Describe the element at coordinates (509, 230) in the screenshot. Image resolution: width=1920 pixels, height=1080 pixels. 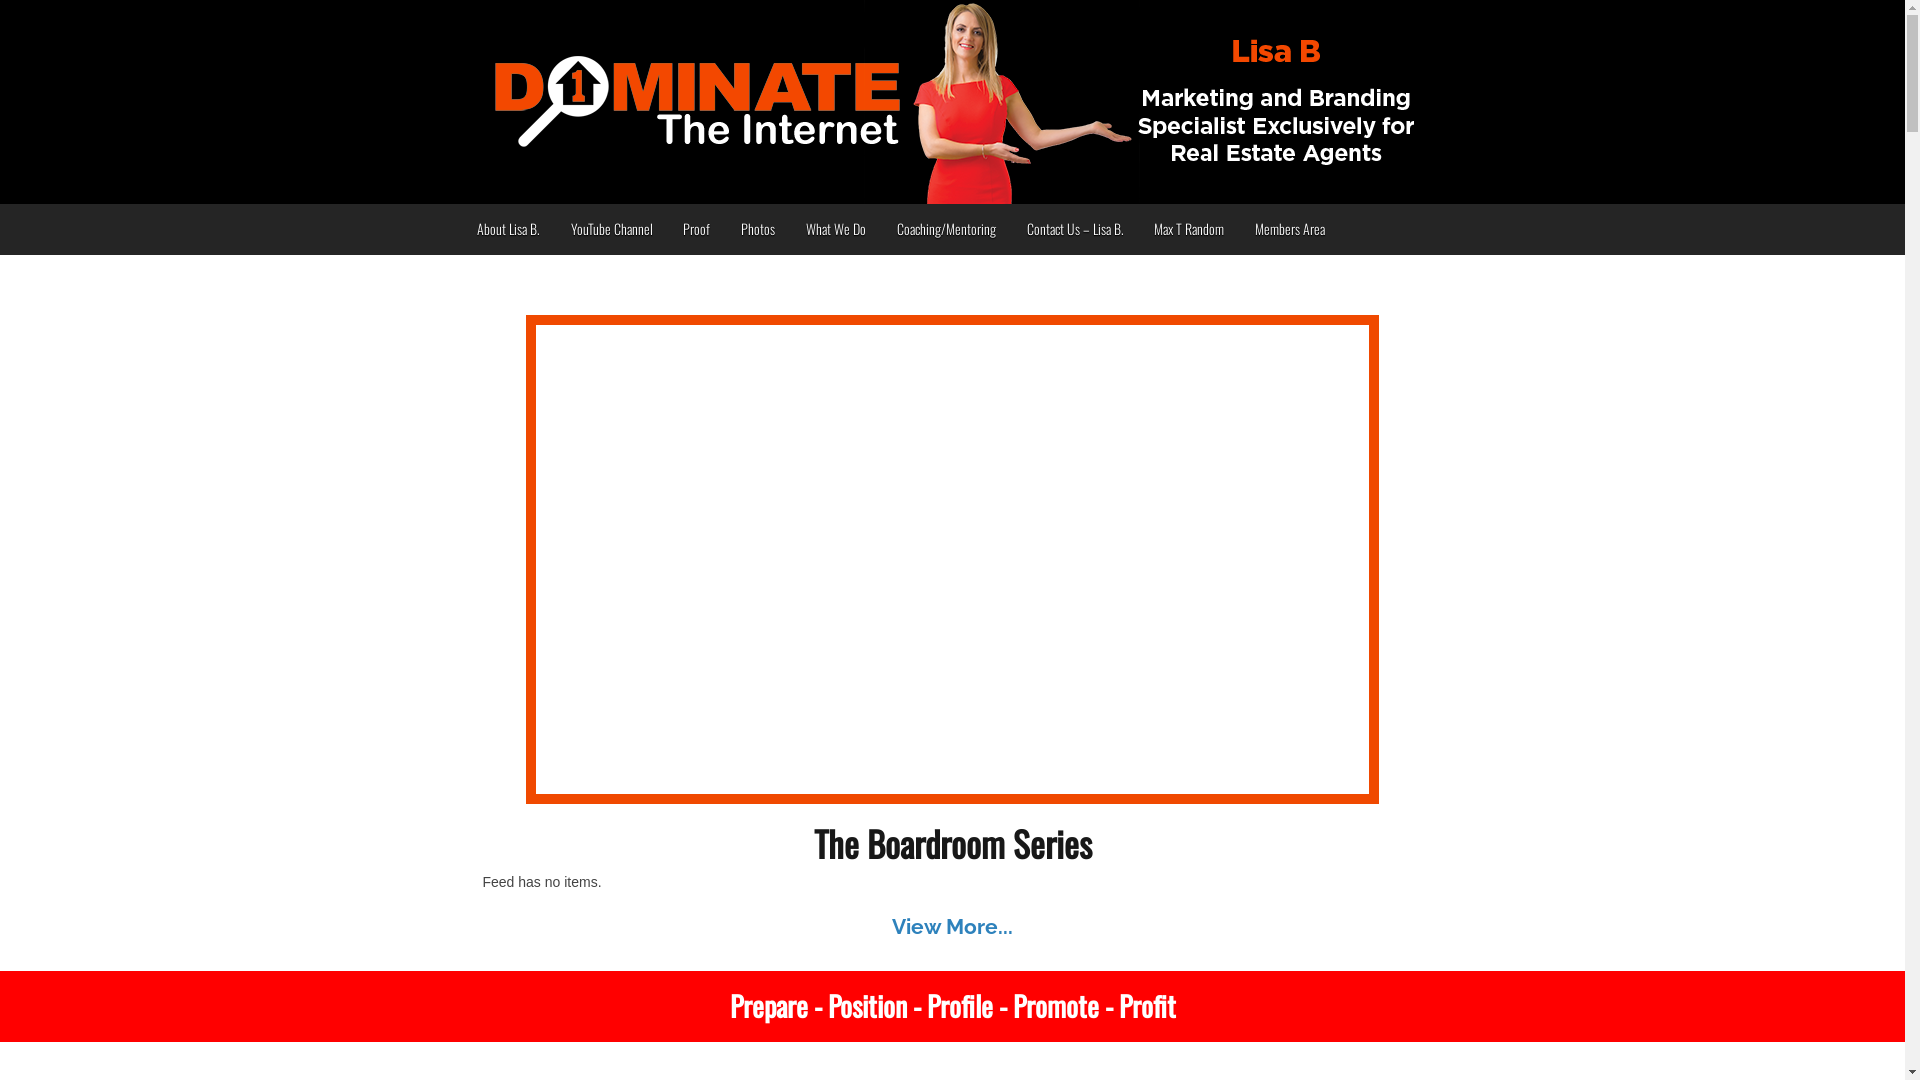
I see `About Lisa B.` at that location.